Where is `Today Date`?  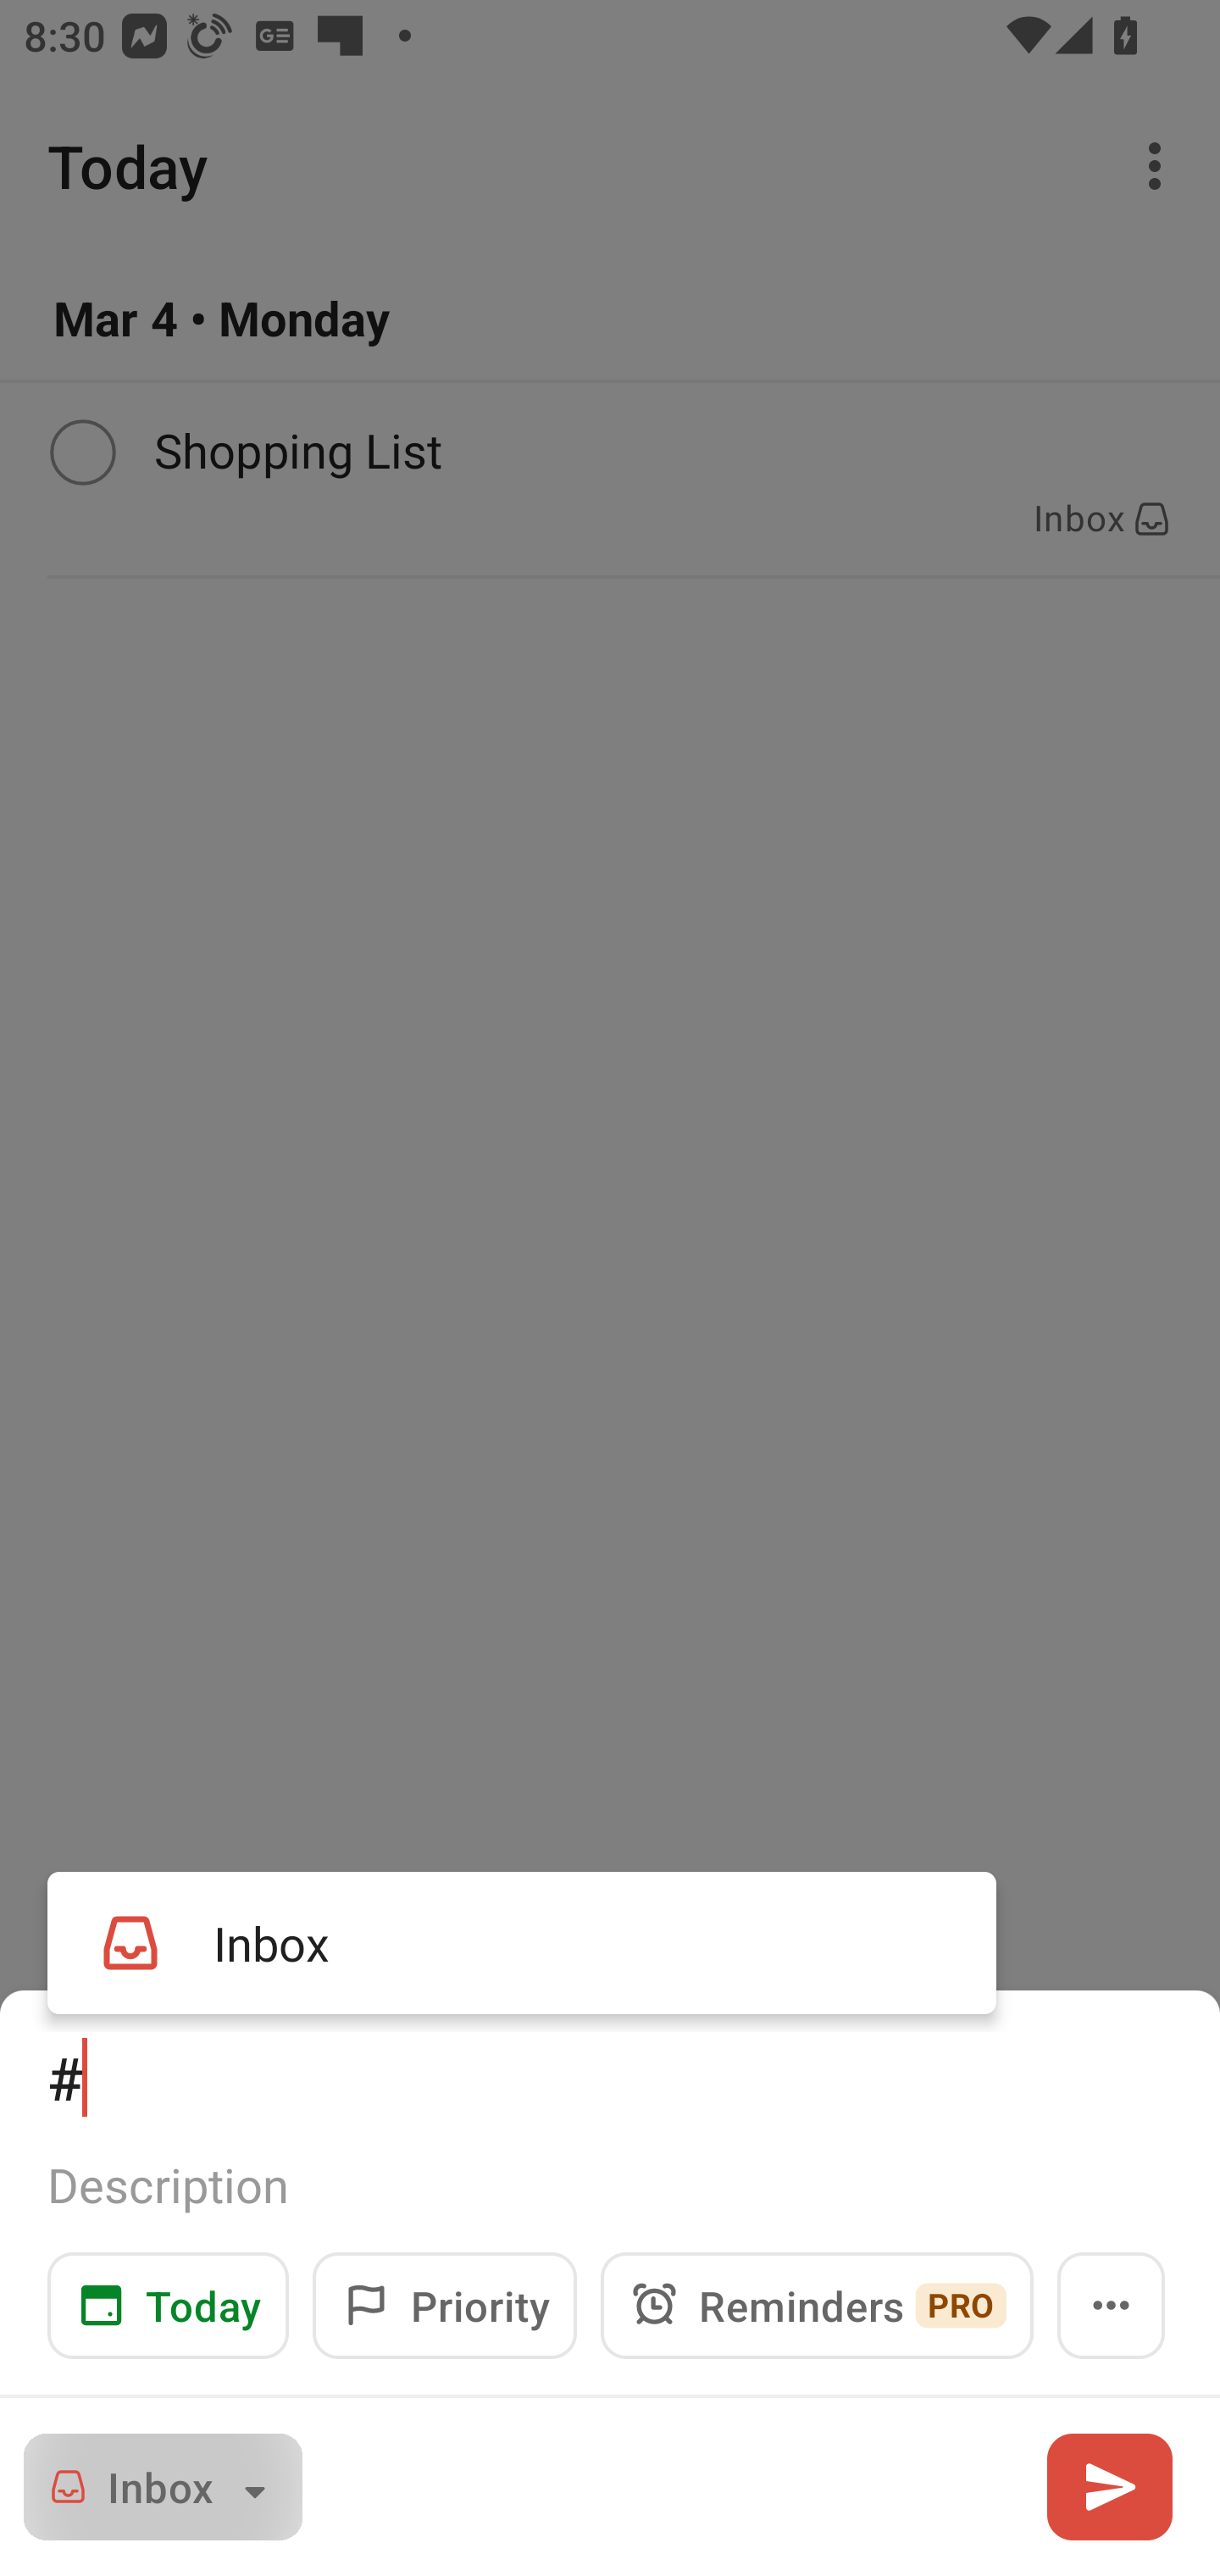
Today Date is located at coordinates (168, 2305).